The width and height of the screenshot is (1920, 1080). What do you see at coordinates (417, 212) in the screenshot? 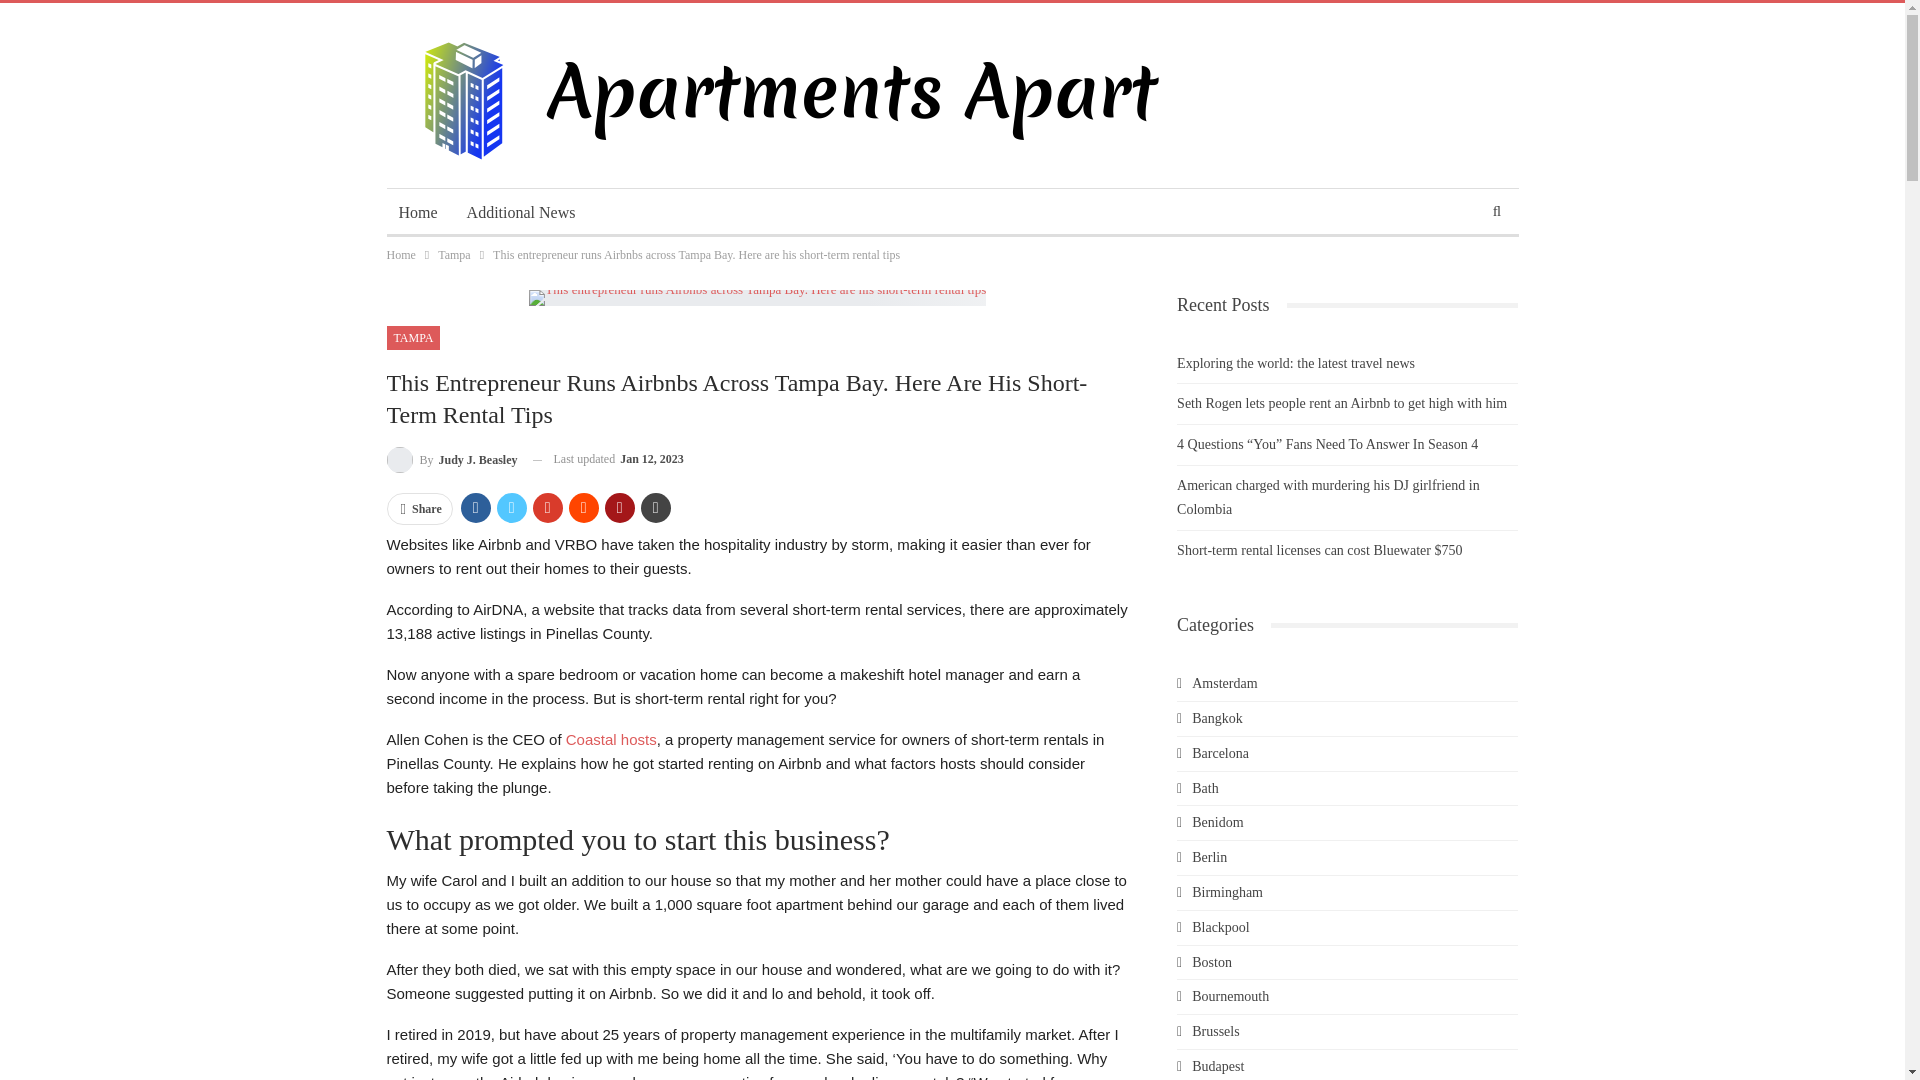
I see `Home` at bounding box center [417, 212].